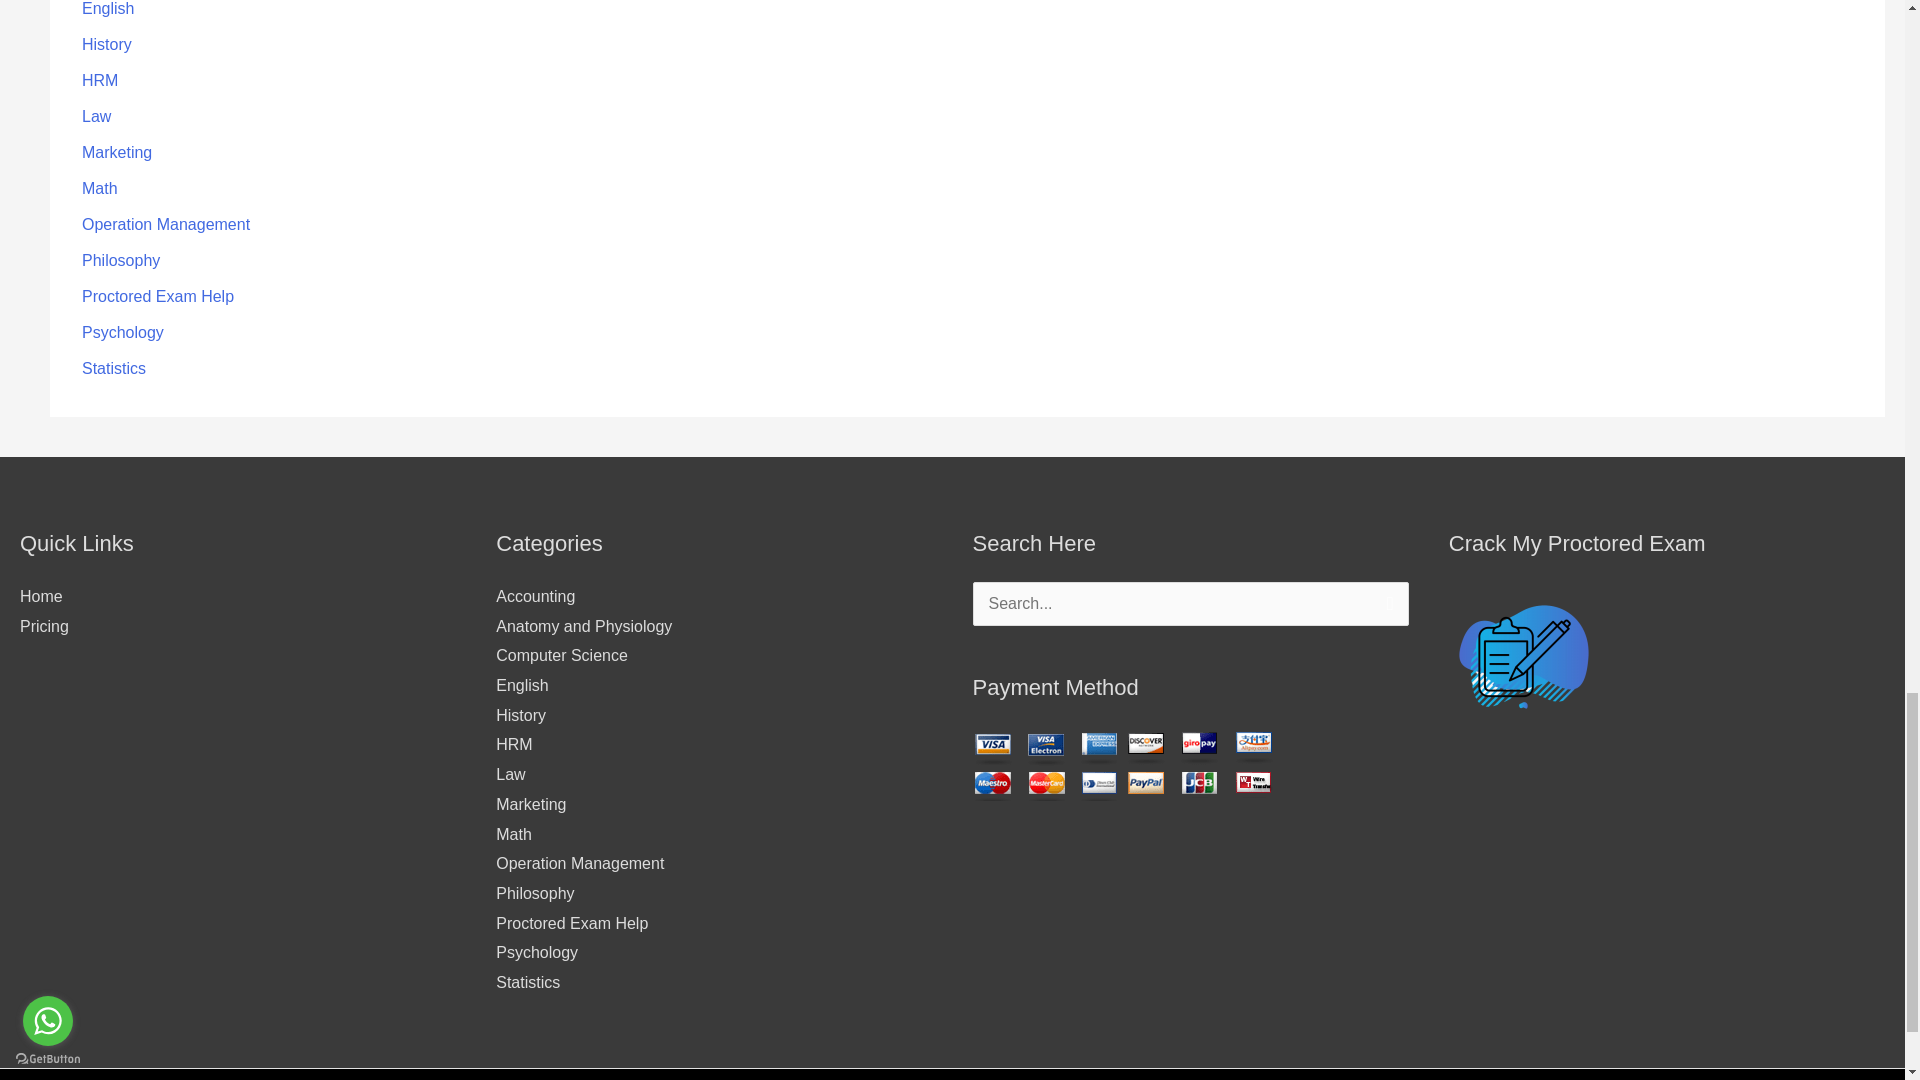 The width and height of the screenshot is (1920, 1080). What do you see at coordinates (107, 44) in the screenshot?
I see `History` at bounding box center [107, 44].